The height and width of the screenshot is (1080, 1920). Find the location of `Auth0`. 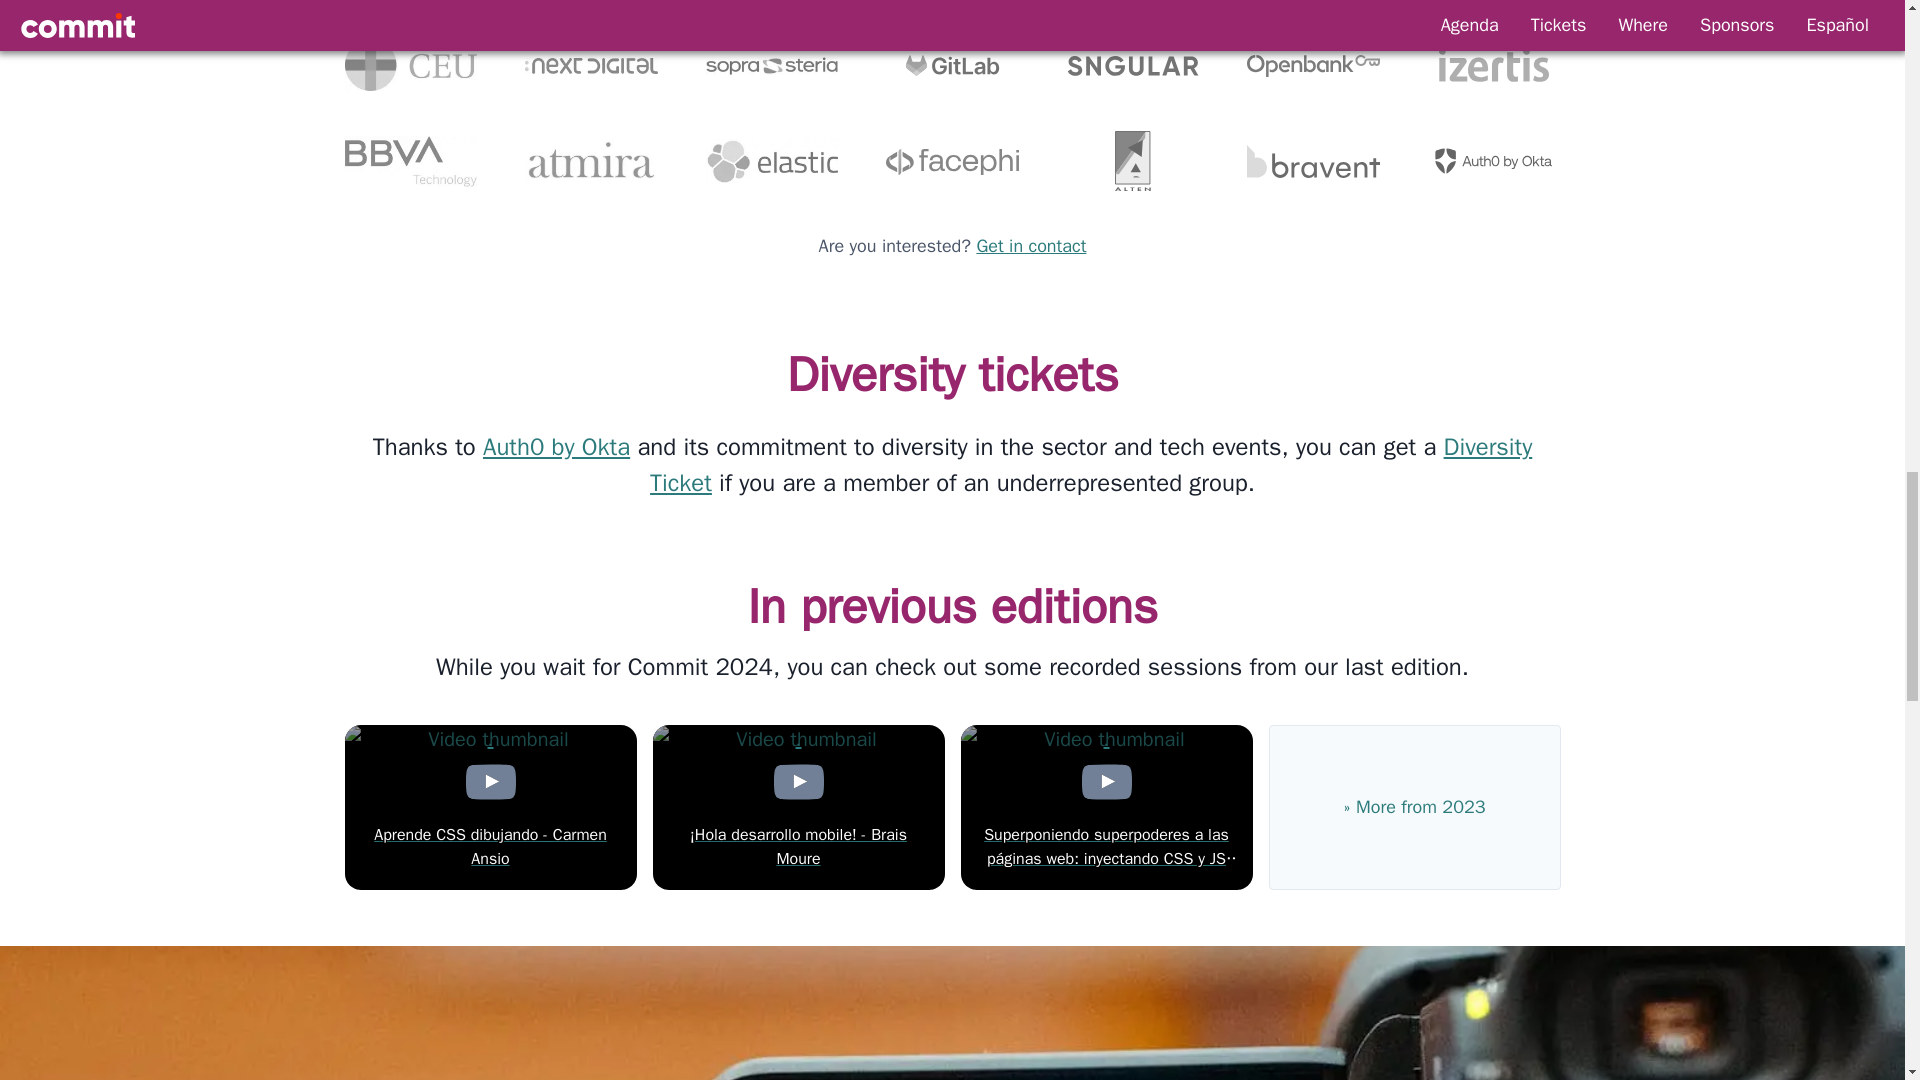

Auth0 is located at coordinates (1494, 161).